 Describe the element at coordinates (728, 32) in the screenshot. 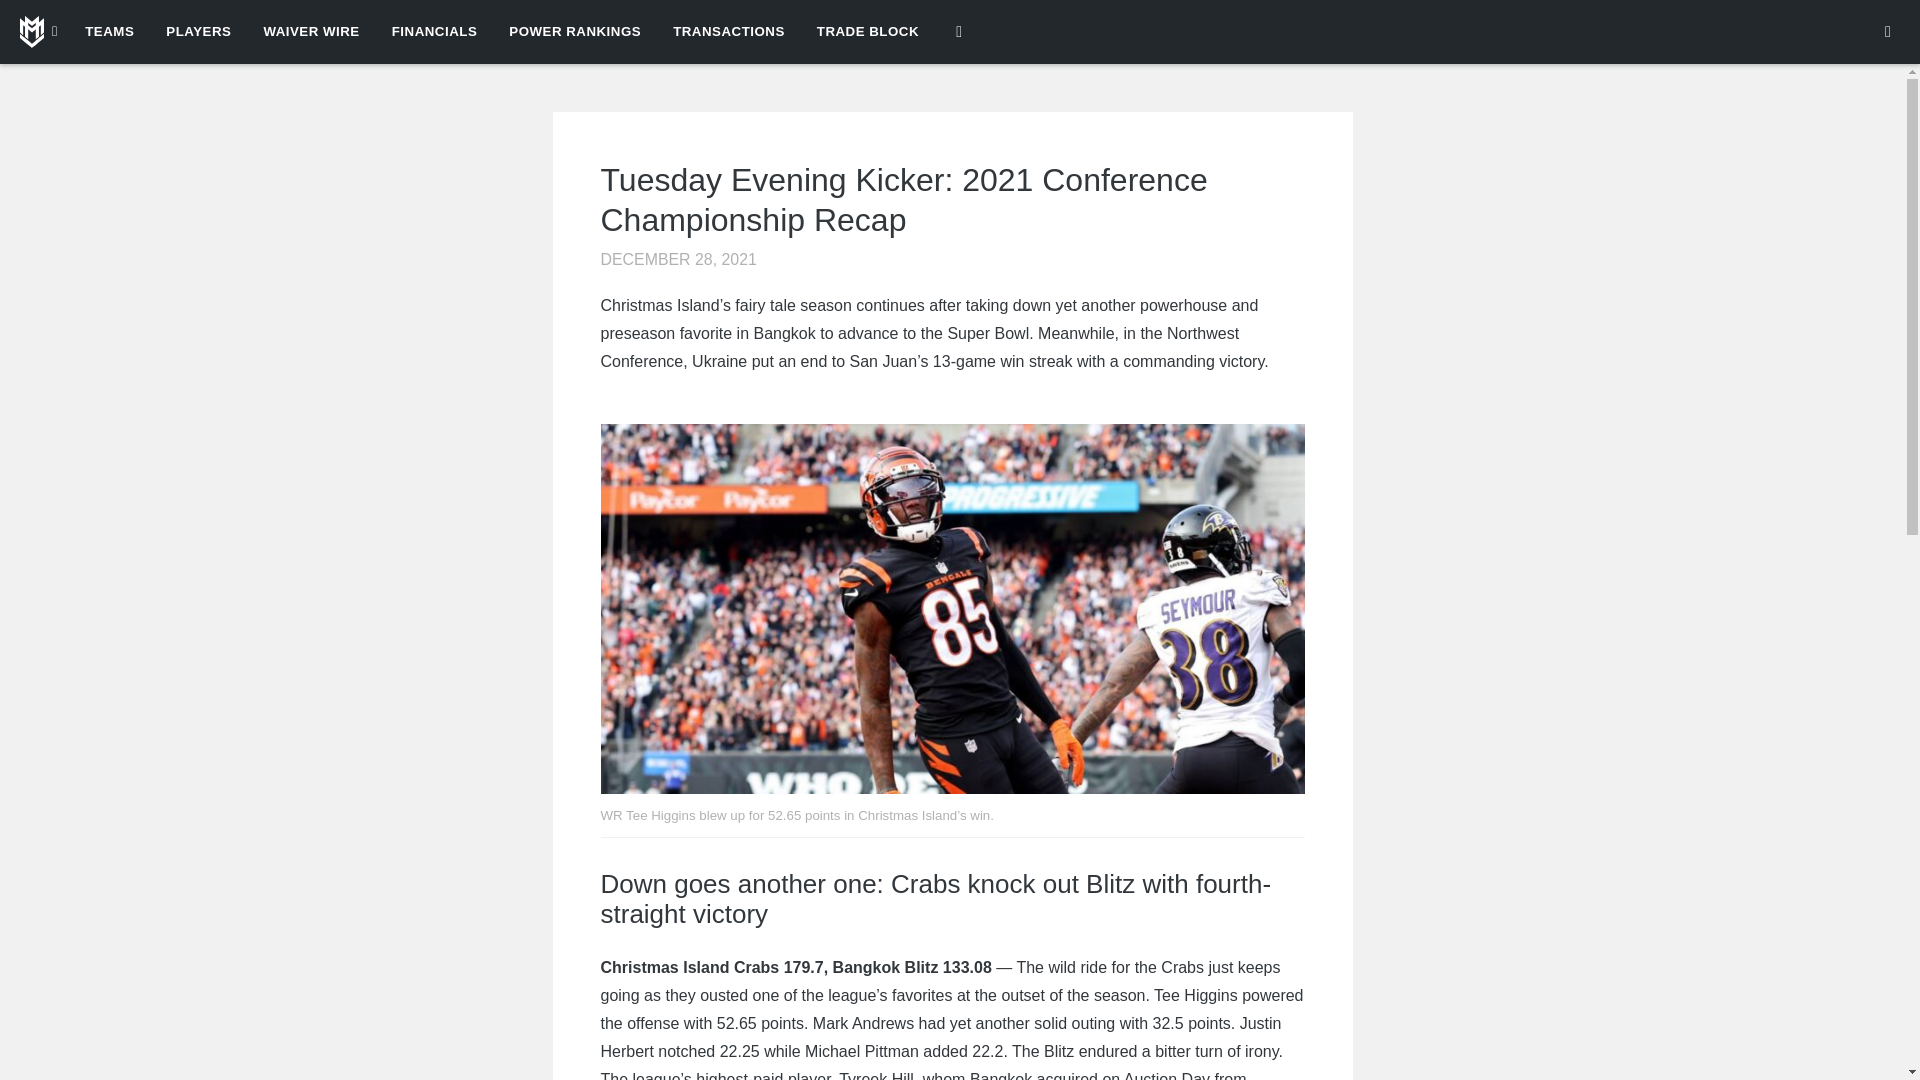

I see `TRANSACTIONS` at that location.